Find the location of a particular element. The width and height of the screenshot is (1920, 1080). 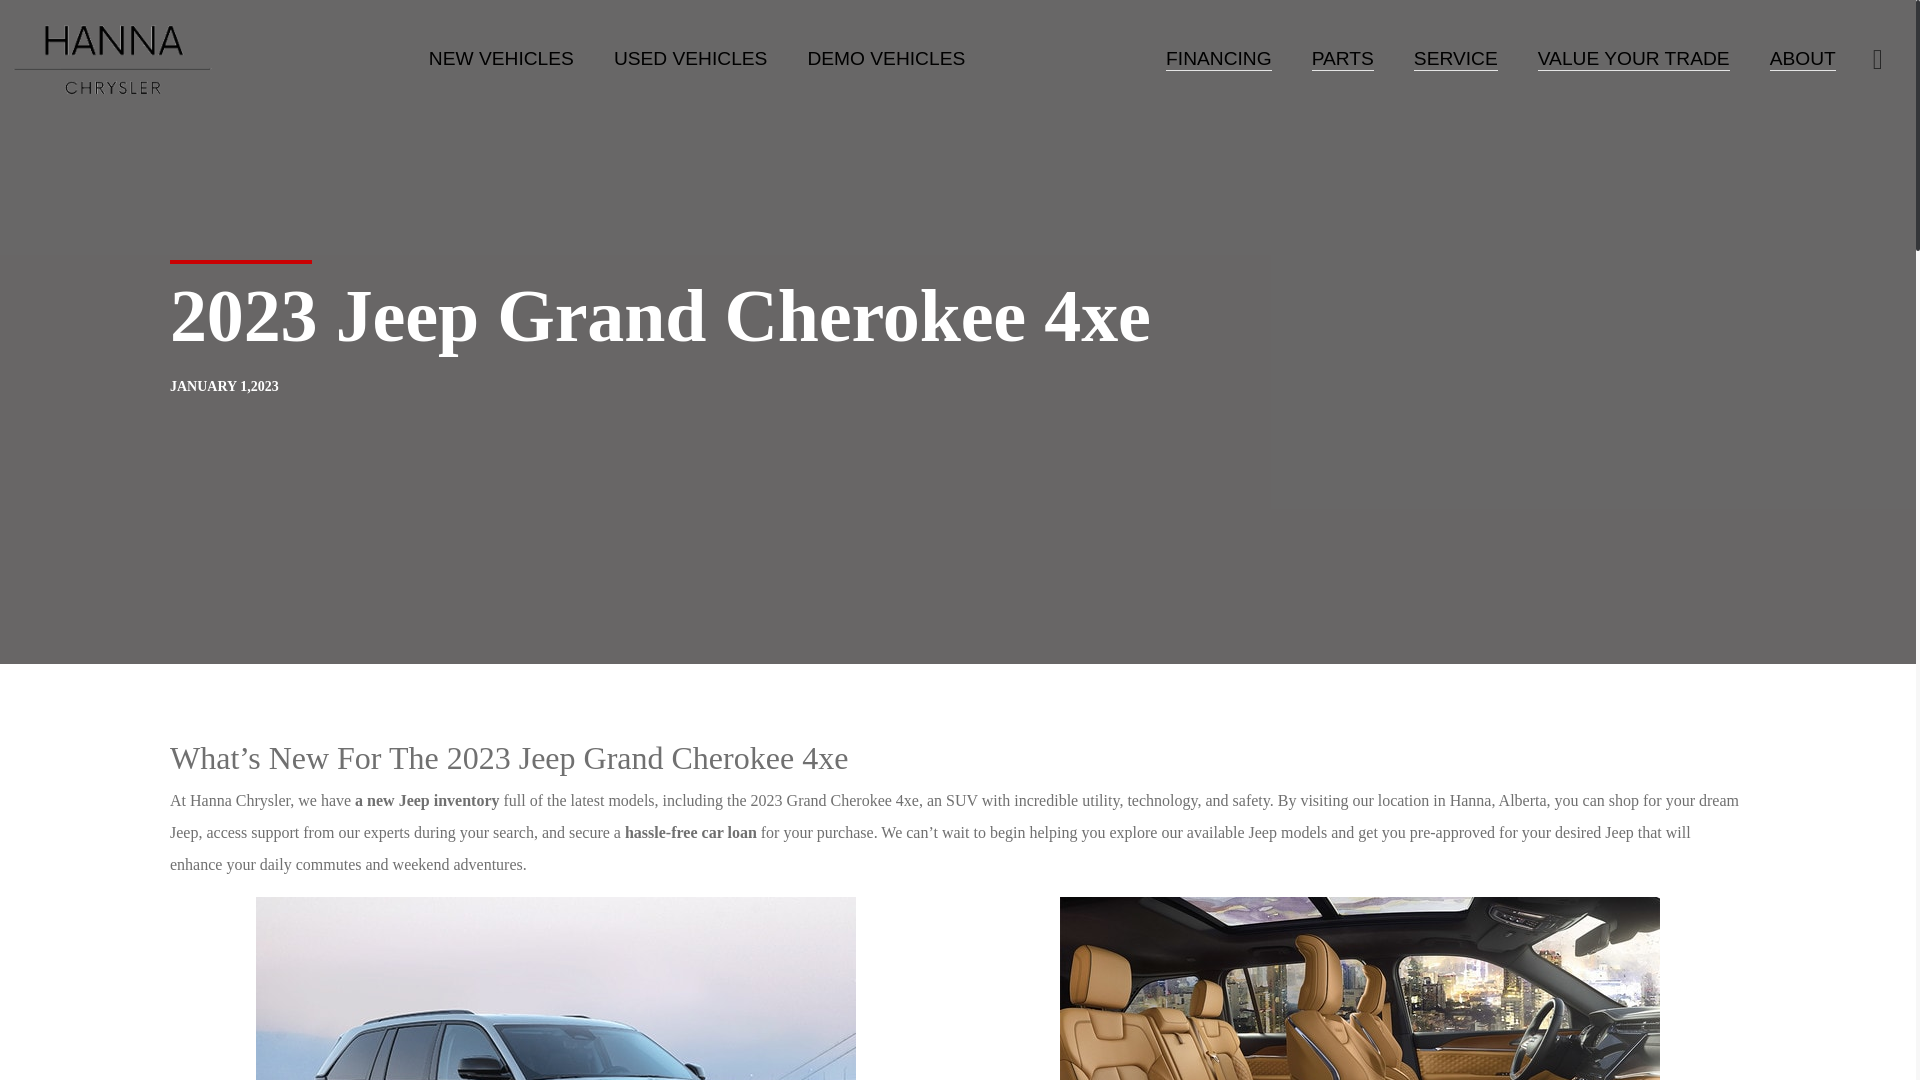

PARTS is located at coordinates (1342, 58).